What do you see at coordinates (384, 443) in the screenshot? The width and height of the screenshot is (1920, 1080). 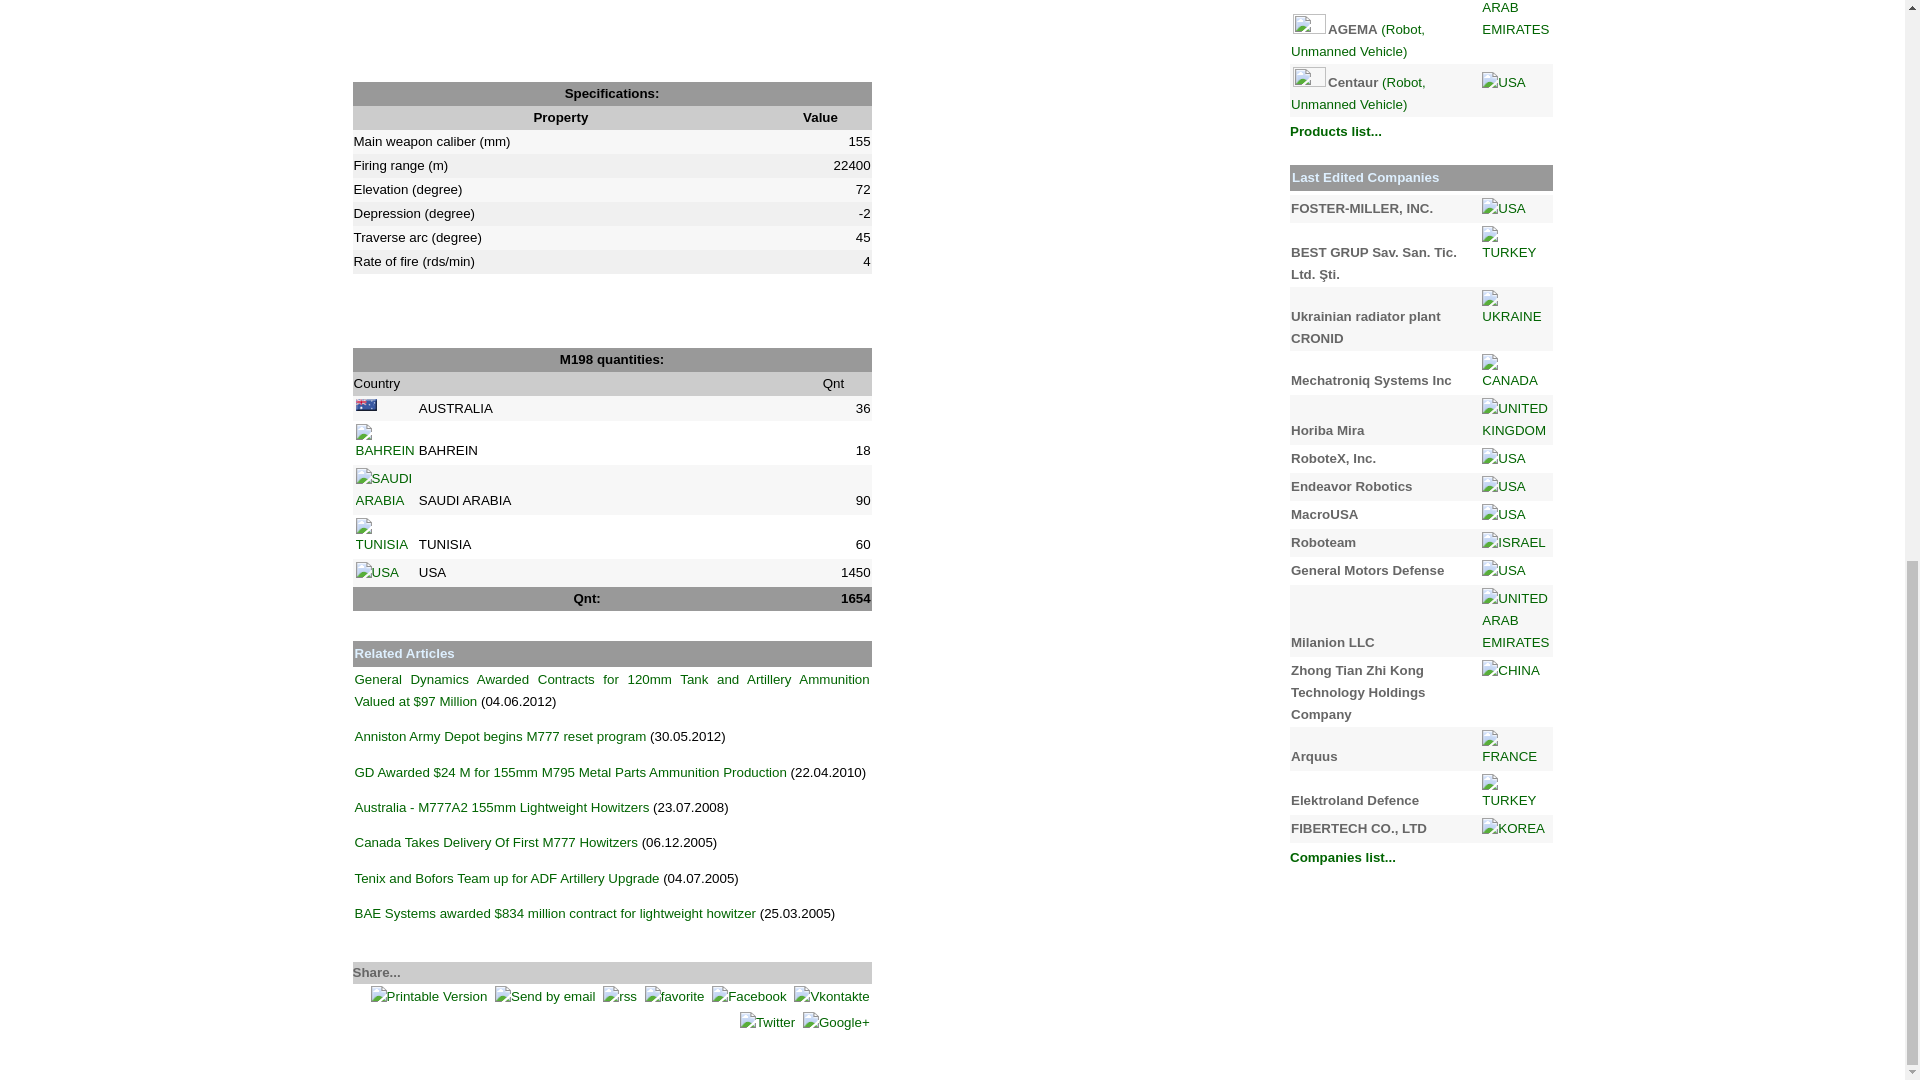 I see `BAHREIN` at bounding box center [384, 443].